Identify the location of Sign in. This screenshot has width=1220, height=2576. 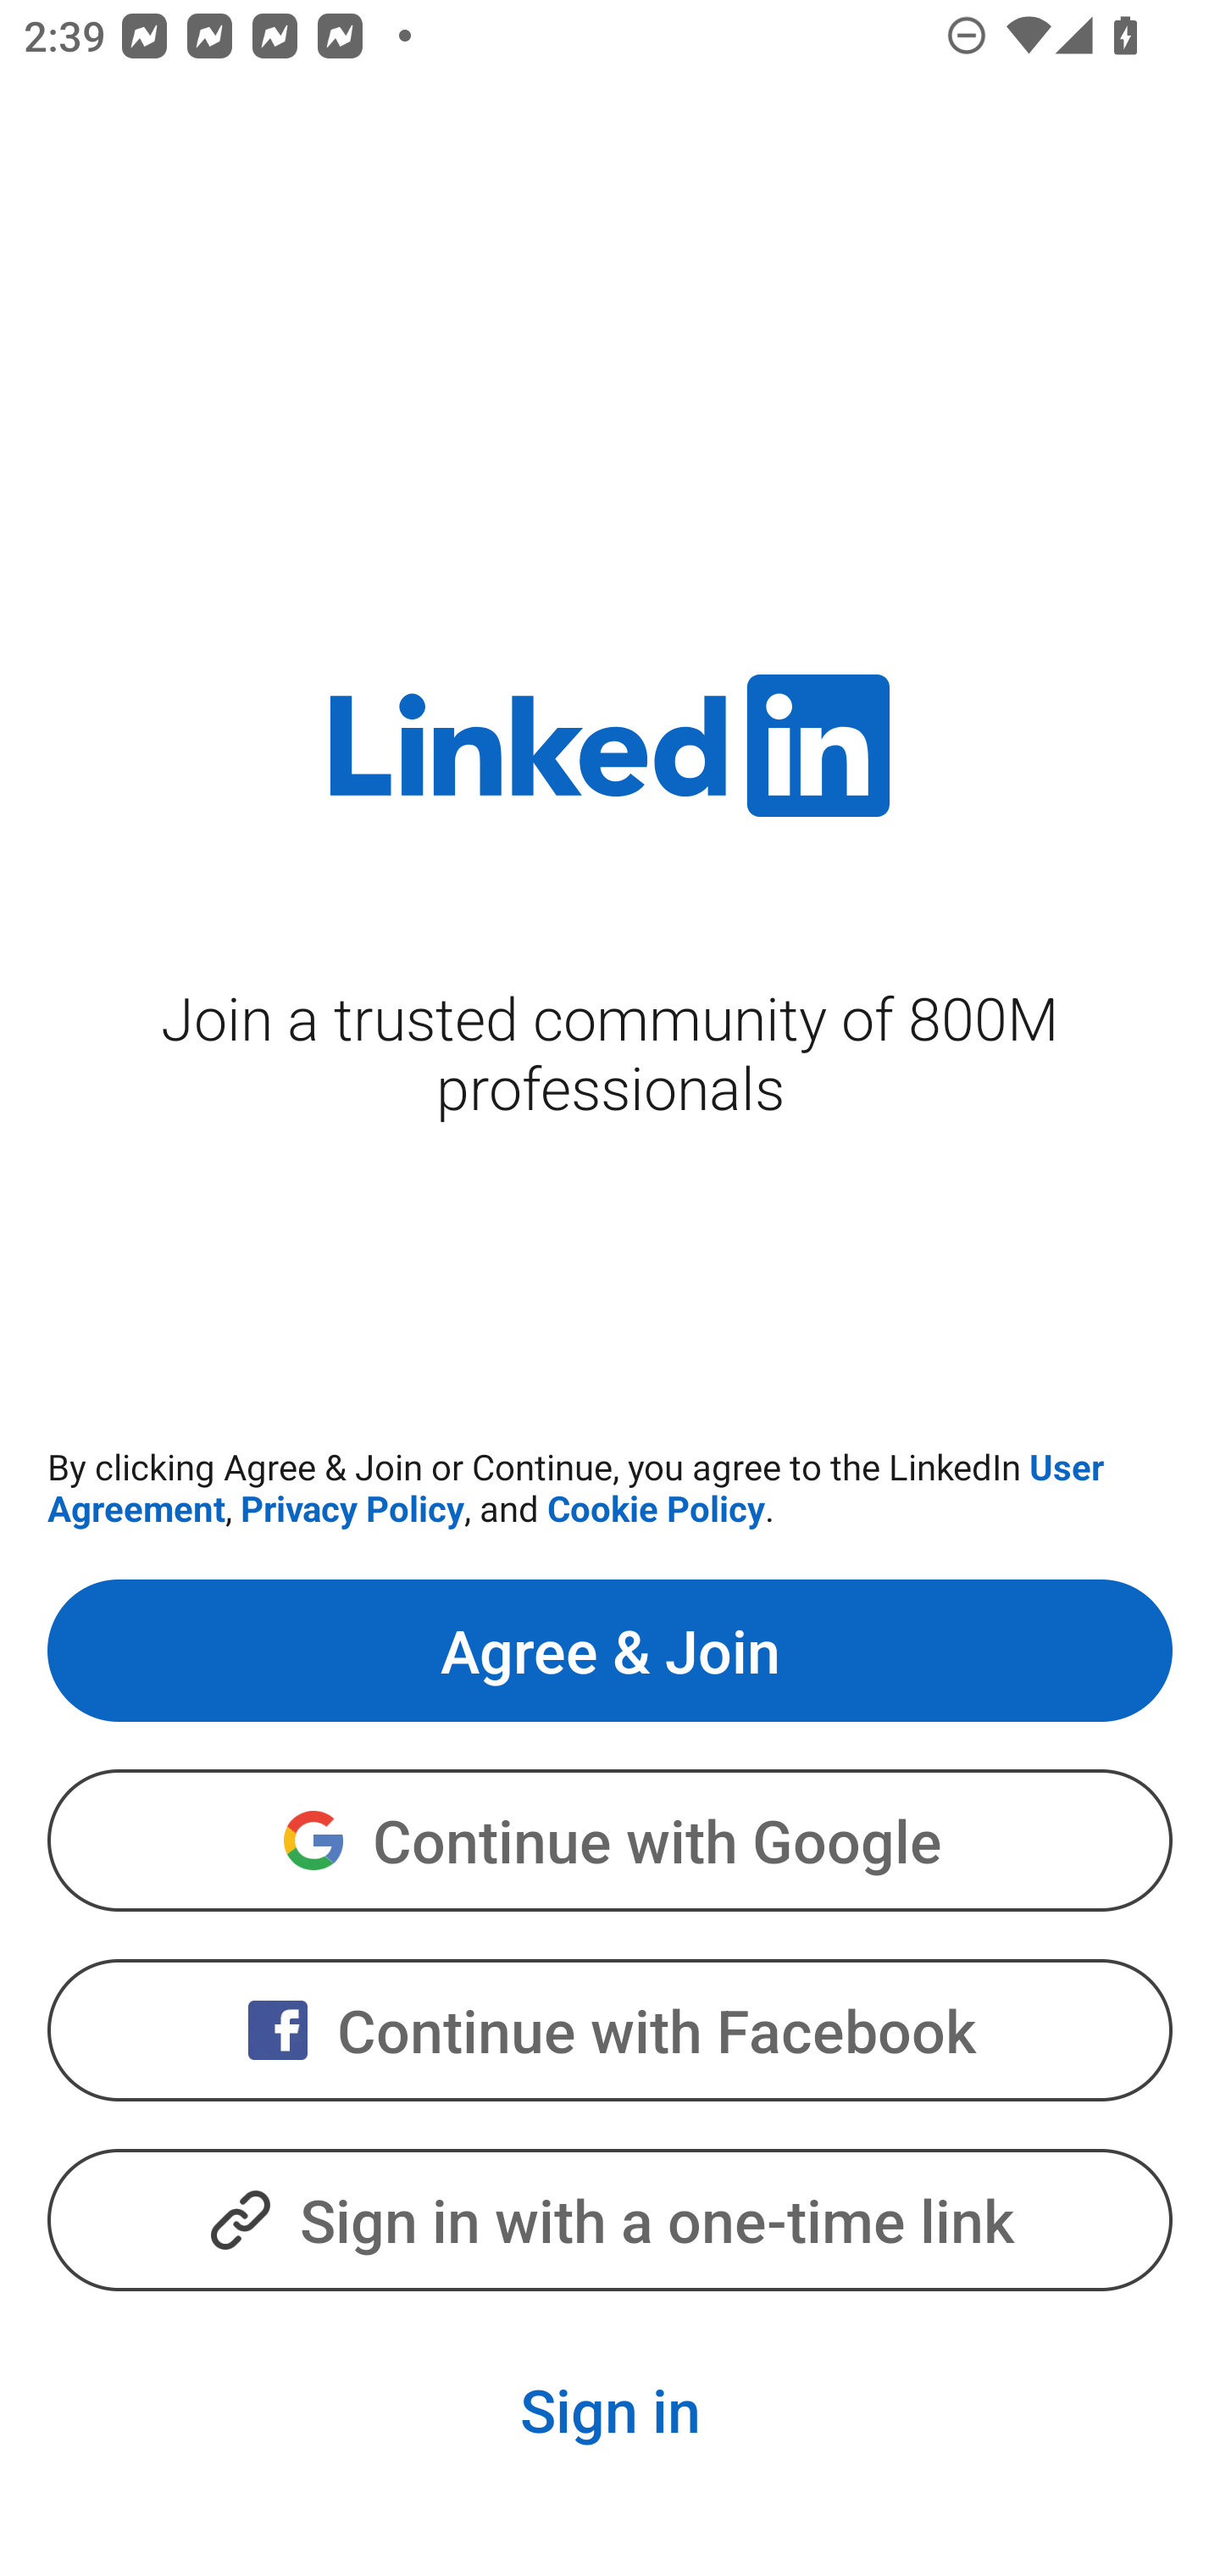
(610, 2410).